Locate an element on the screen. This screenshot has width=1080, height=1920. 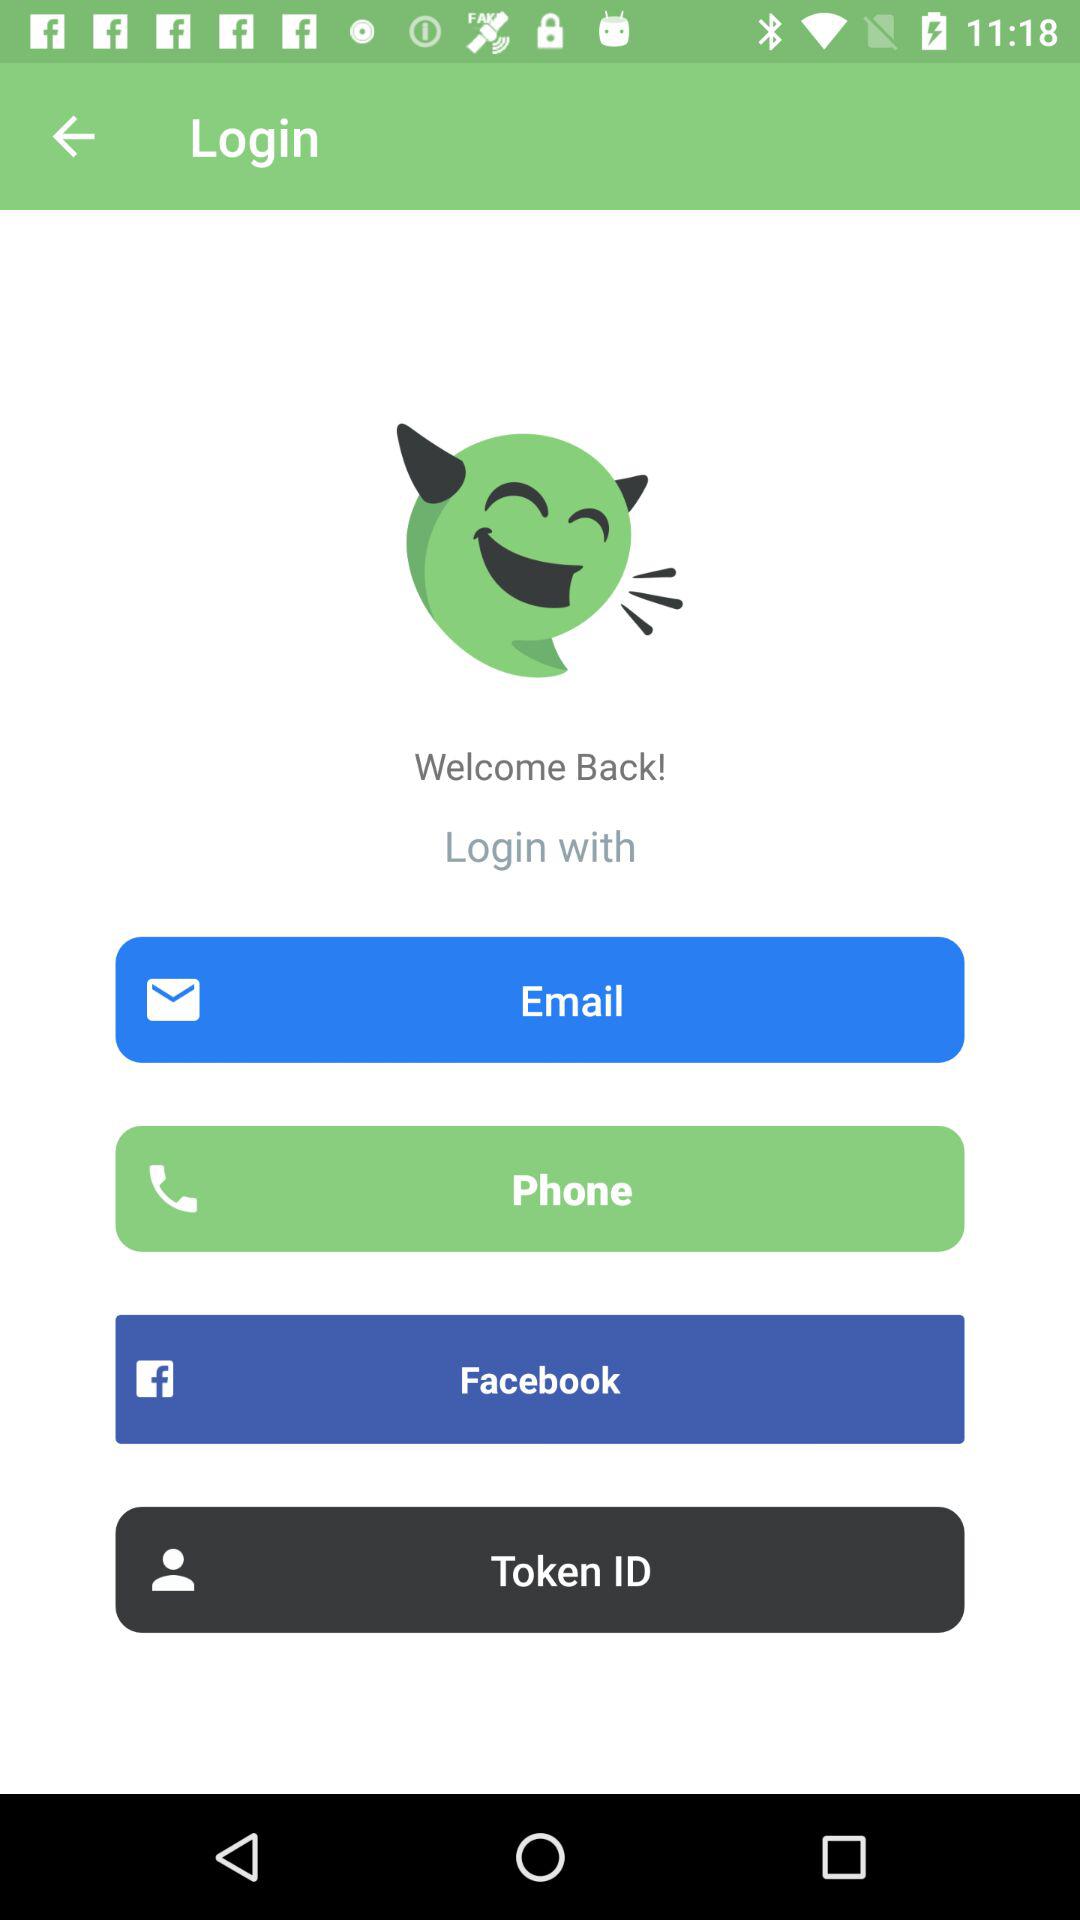
jump to the facebook icon is located at coordinates (540, 1378).